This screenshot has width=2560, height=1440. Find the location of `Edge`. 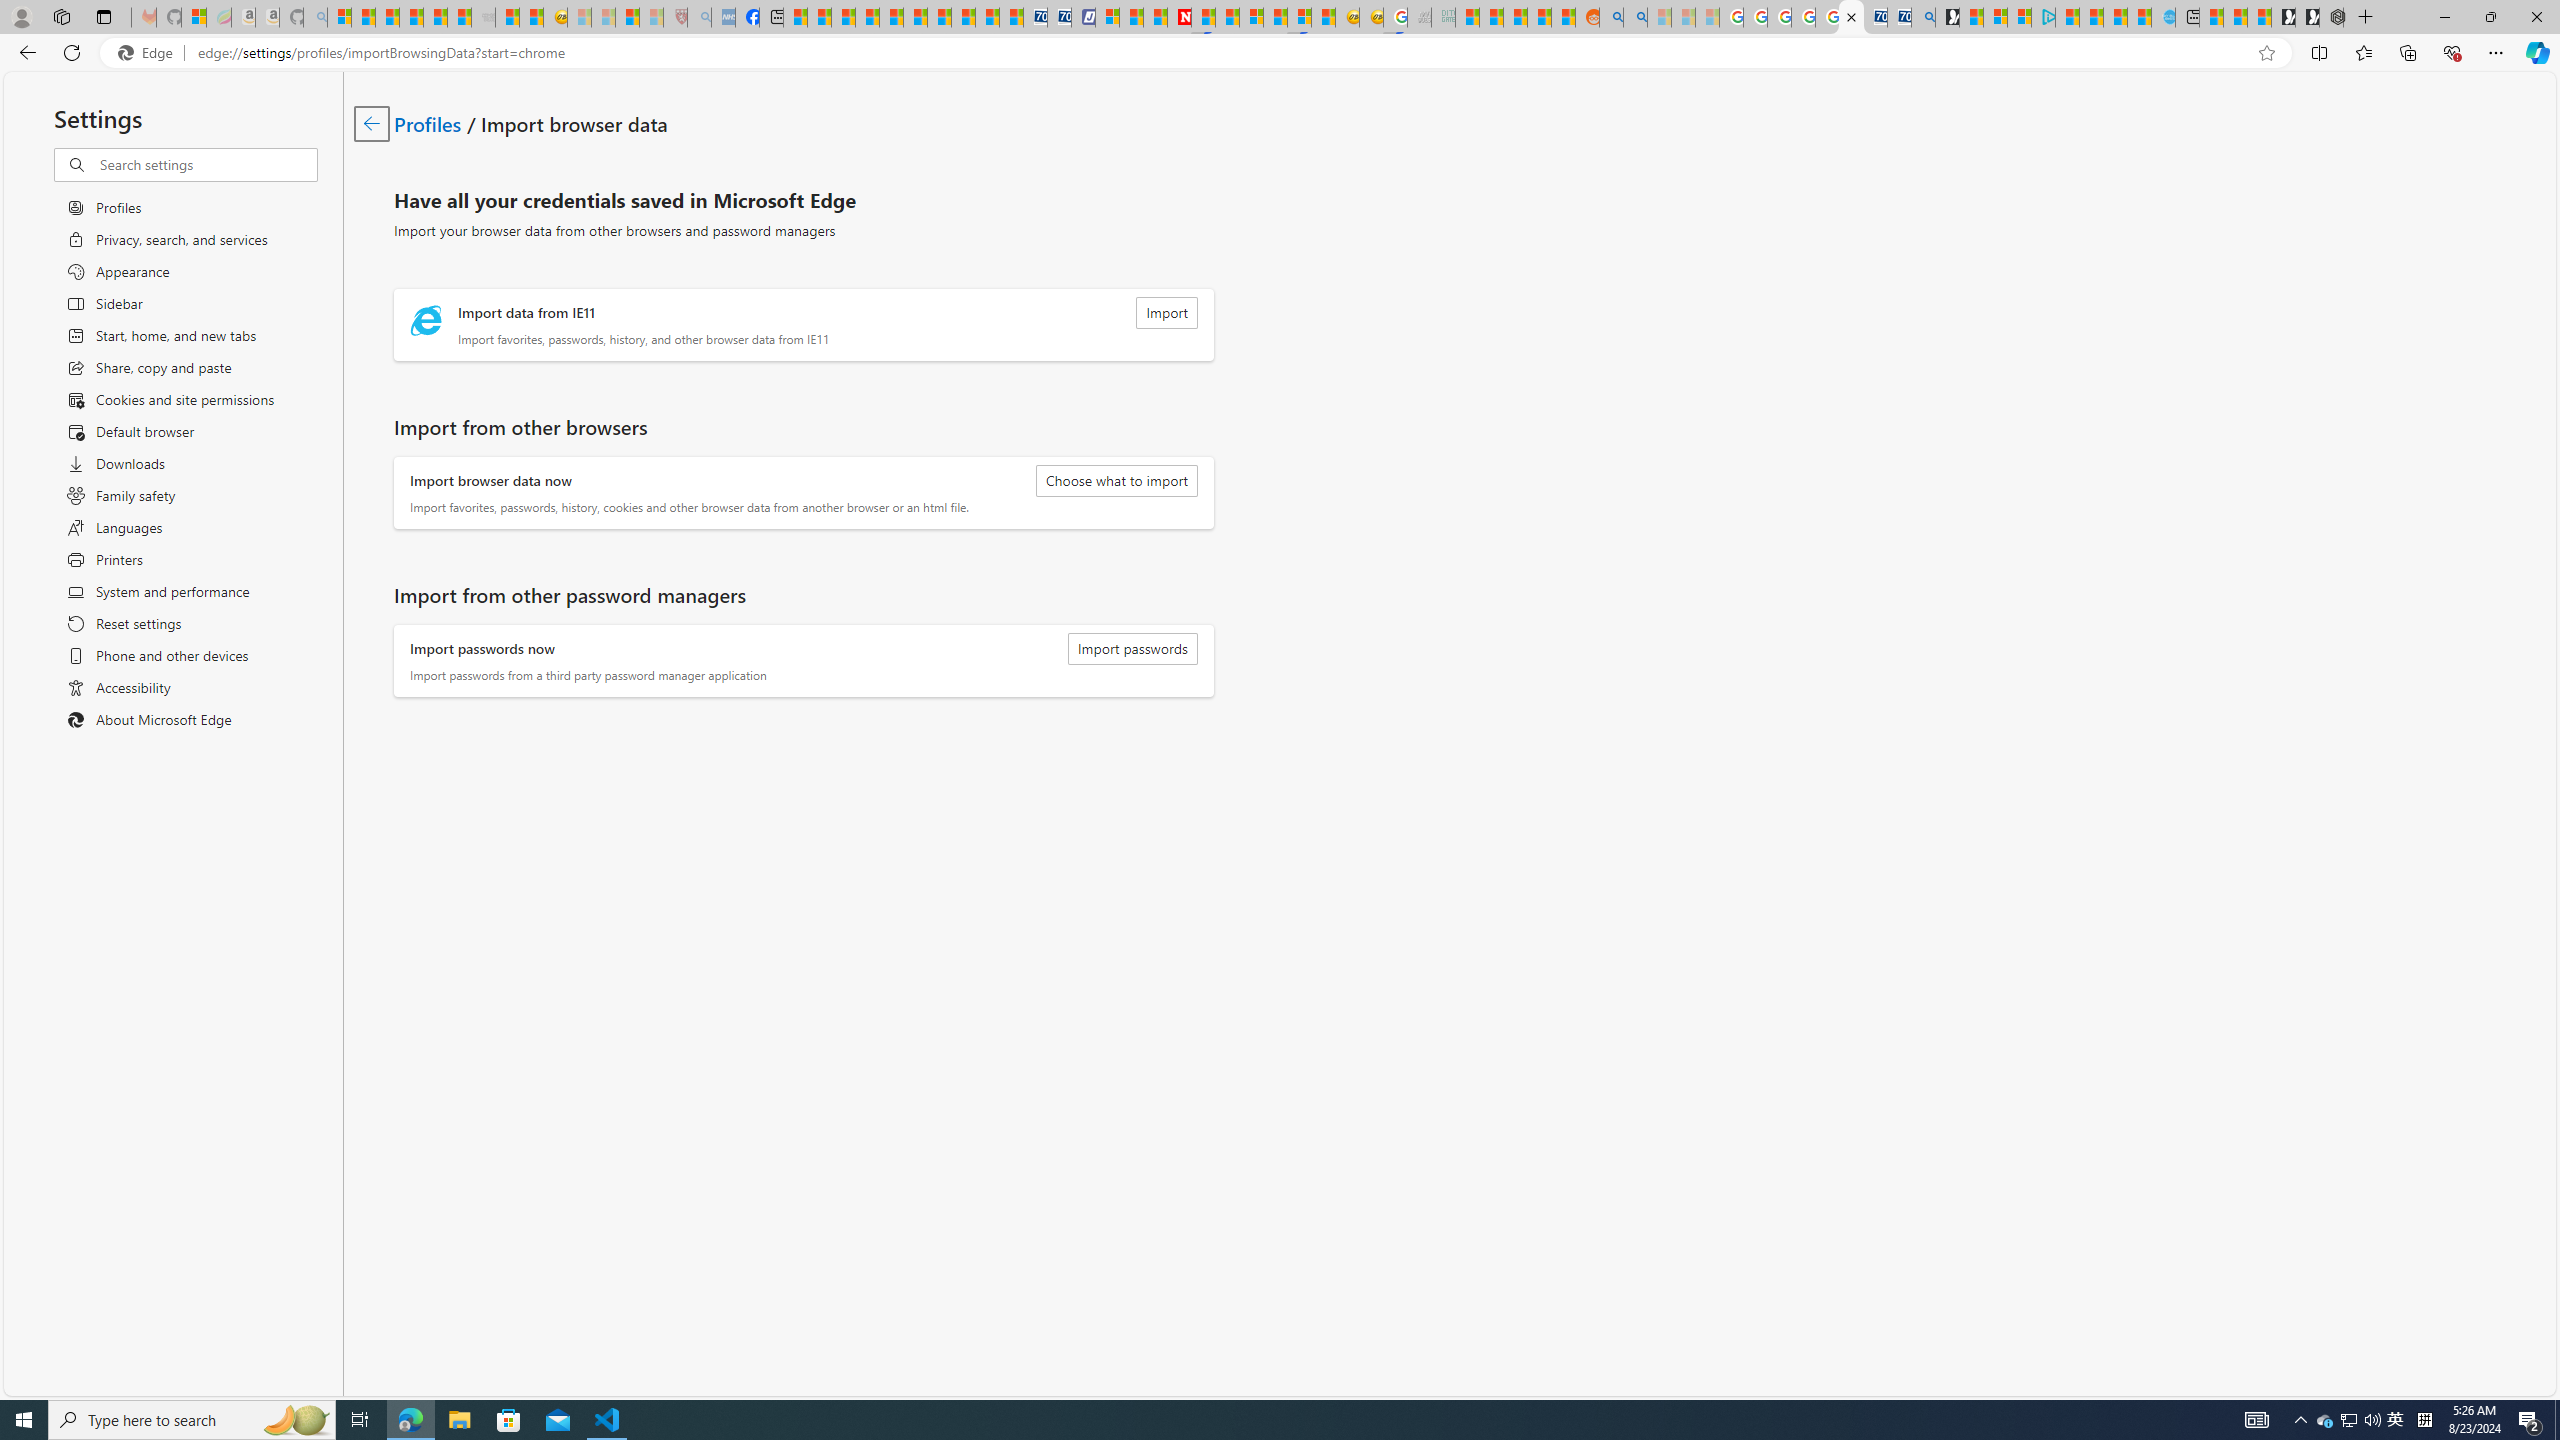

Edge is located at coordinates (149, 53).